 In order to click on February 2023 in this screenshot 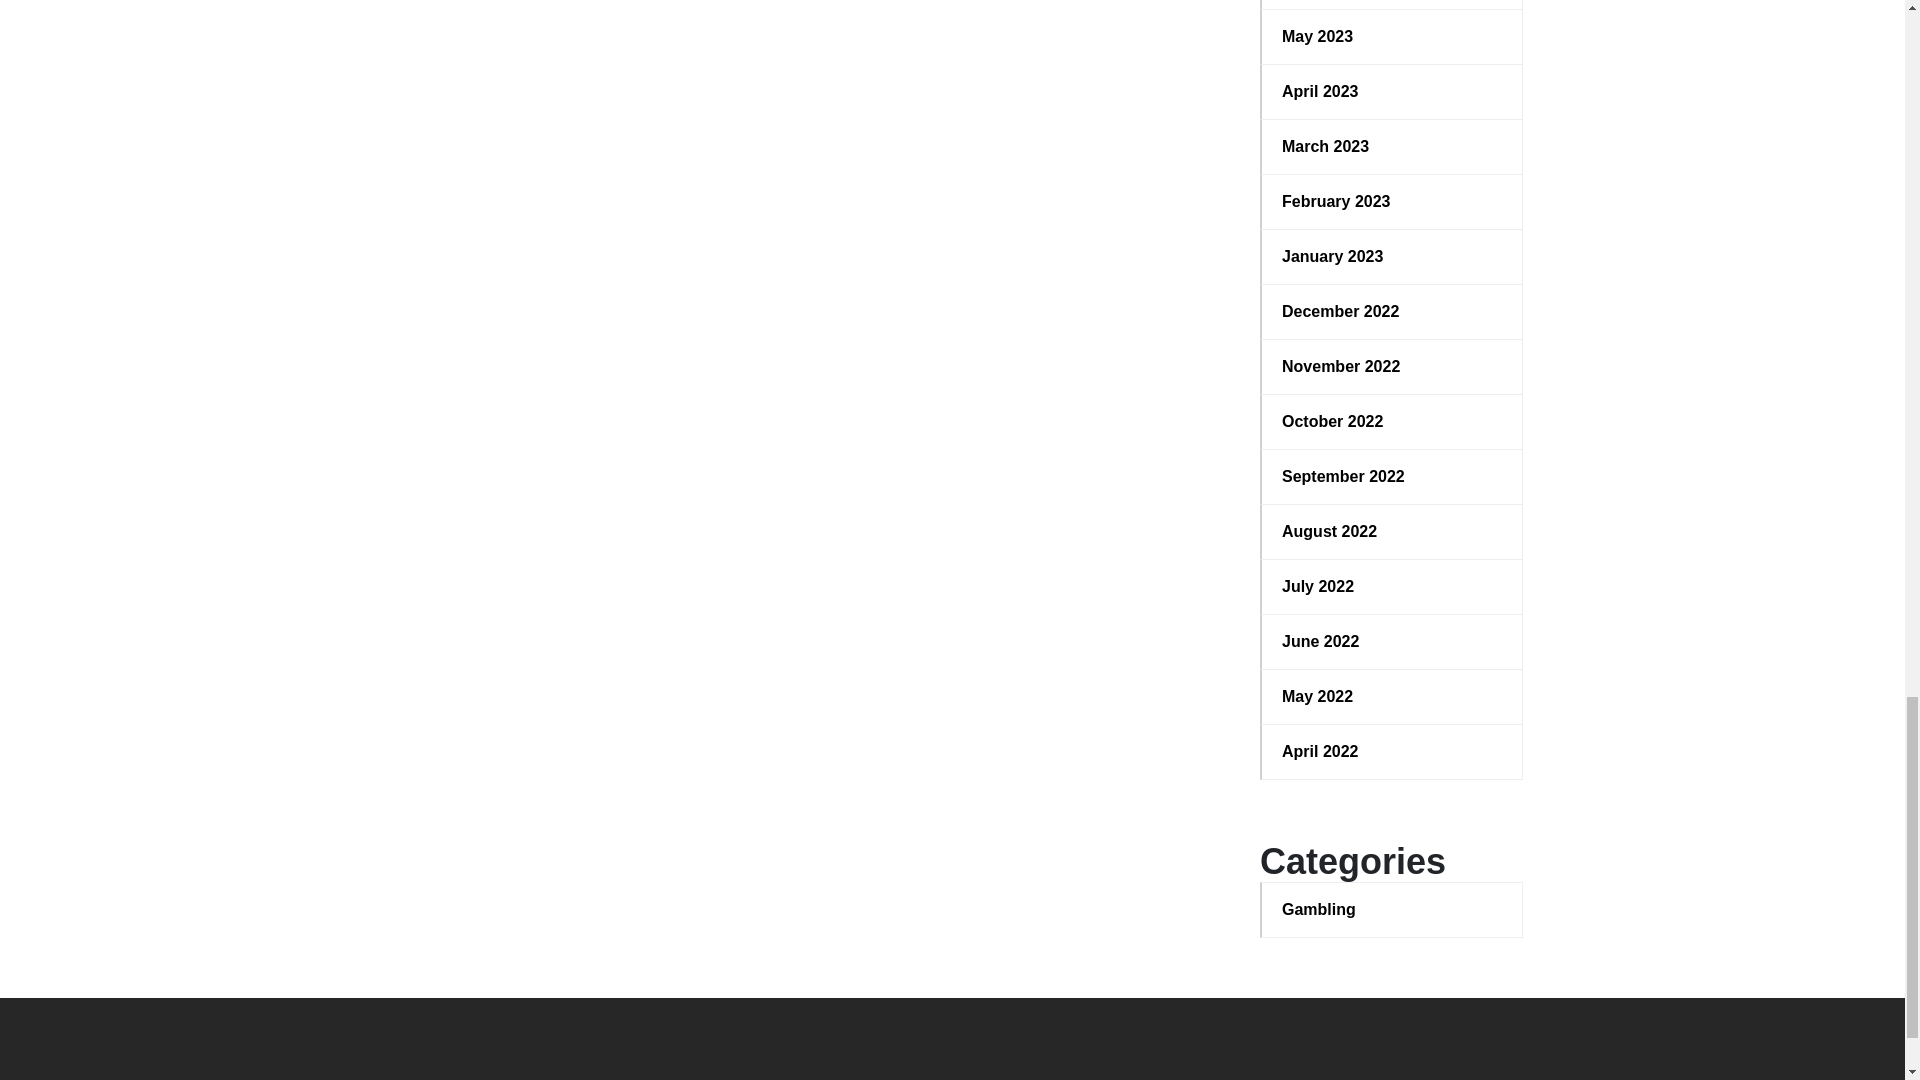, I will do `click(1392, 202)`.